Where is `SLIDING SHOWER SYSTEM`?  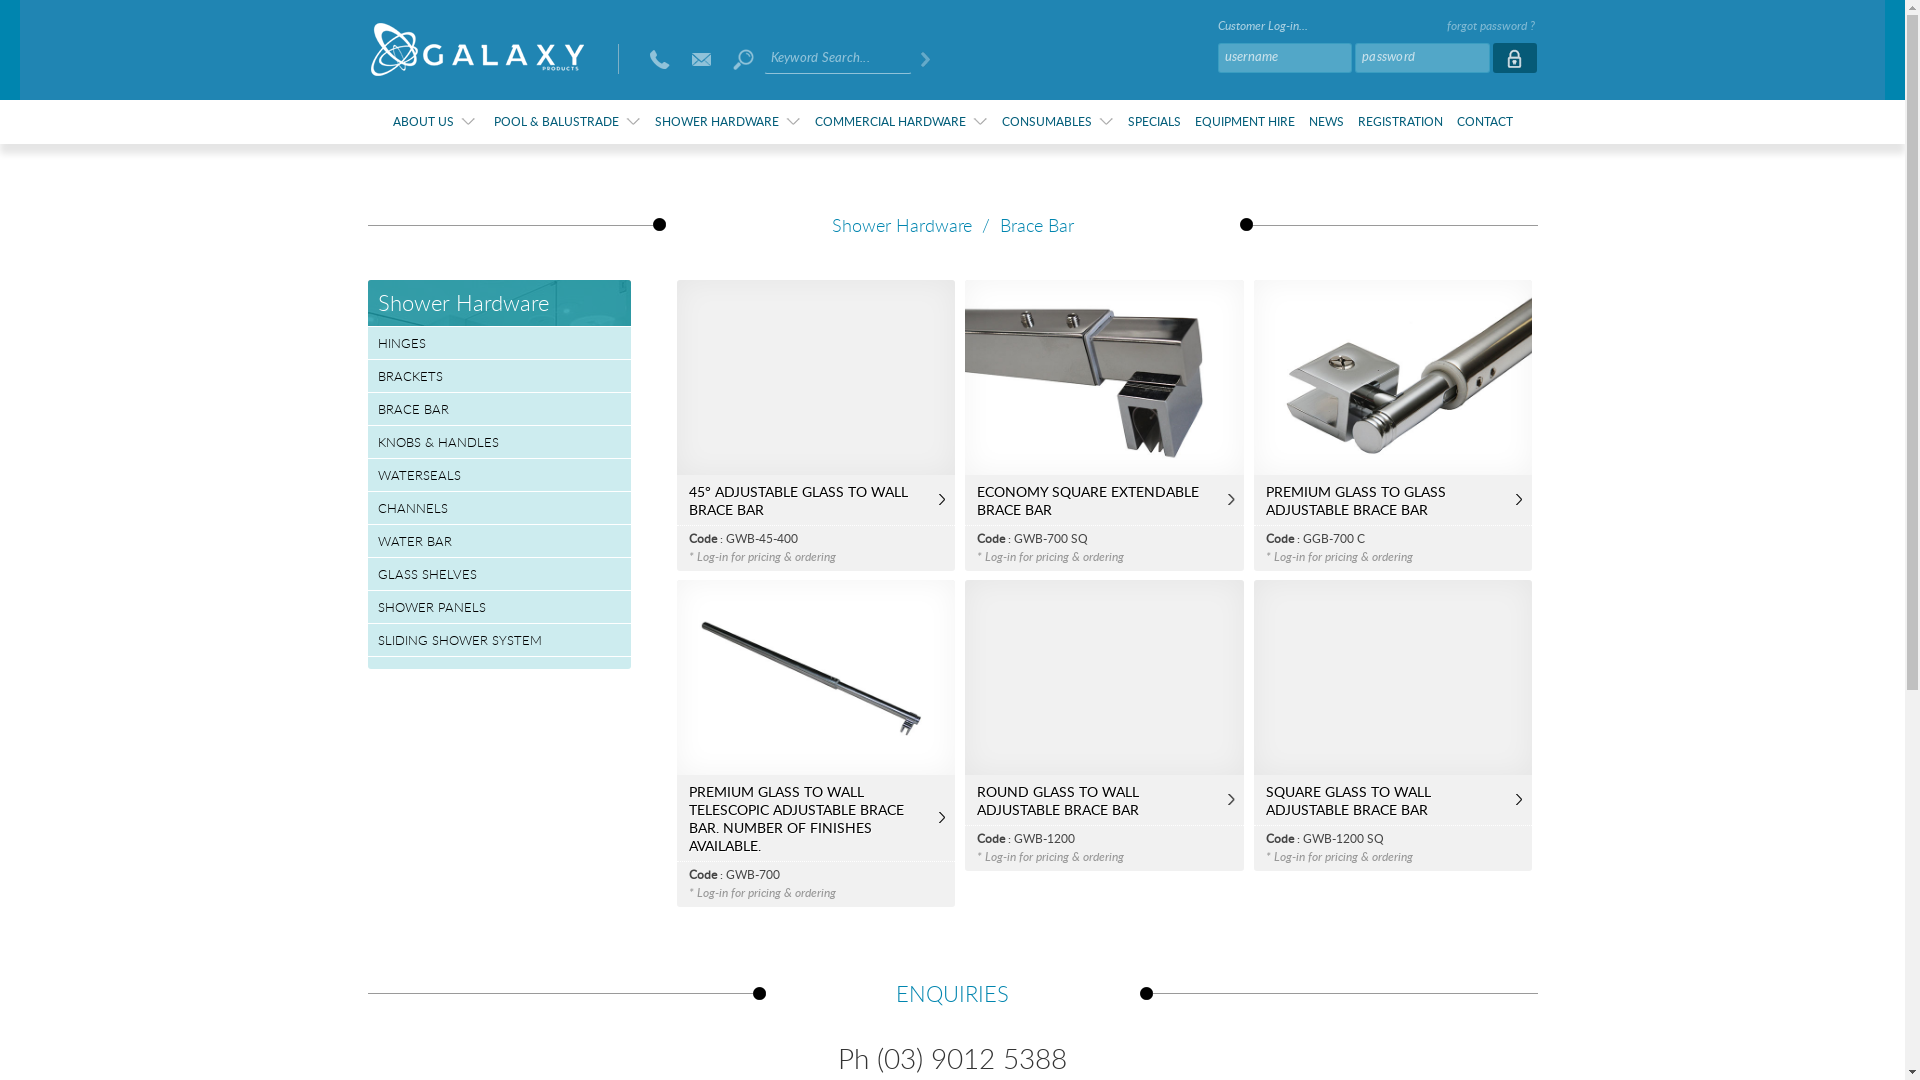
SLIDING SHOWER SYSTEM is located at coordinates (460, 640).